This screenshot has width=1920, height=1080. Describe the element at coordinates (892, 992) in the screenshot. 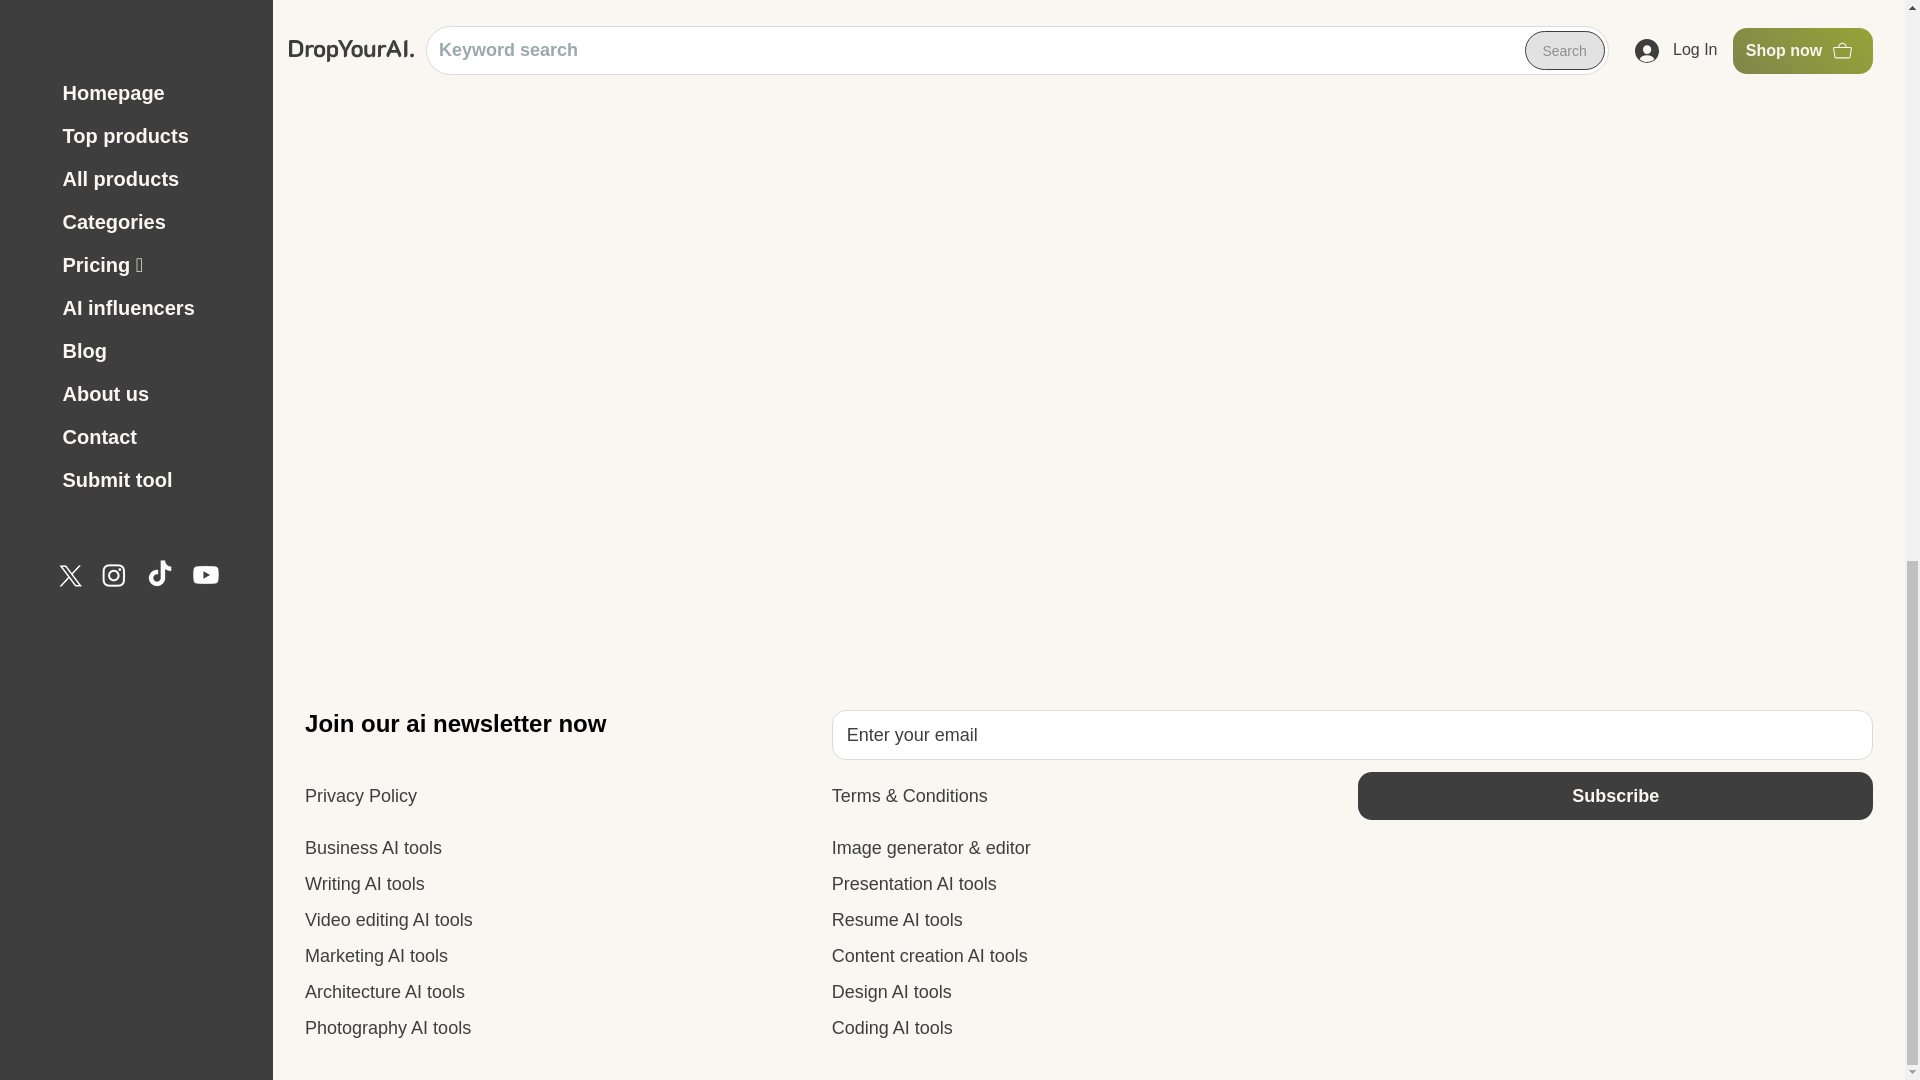

I see `Design AI tools` at that location.